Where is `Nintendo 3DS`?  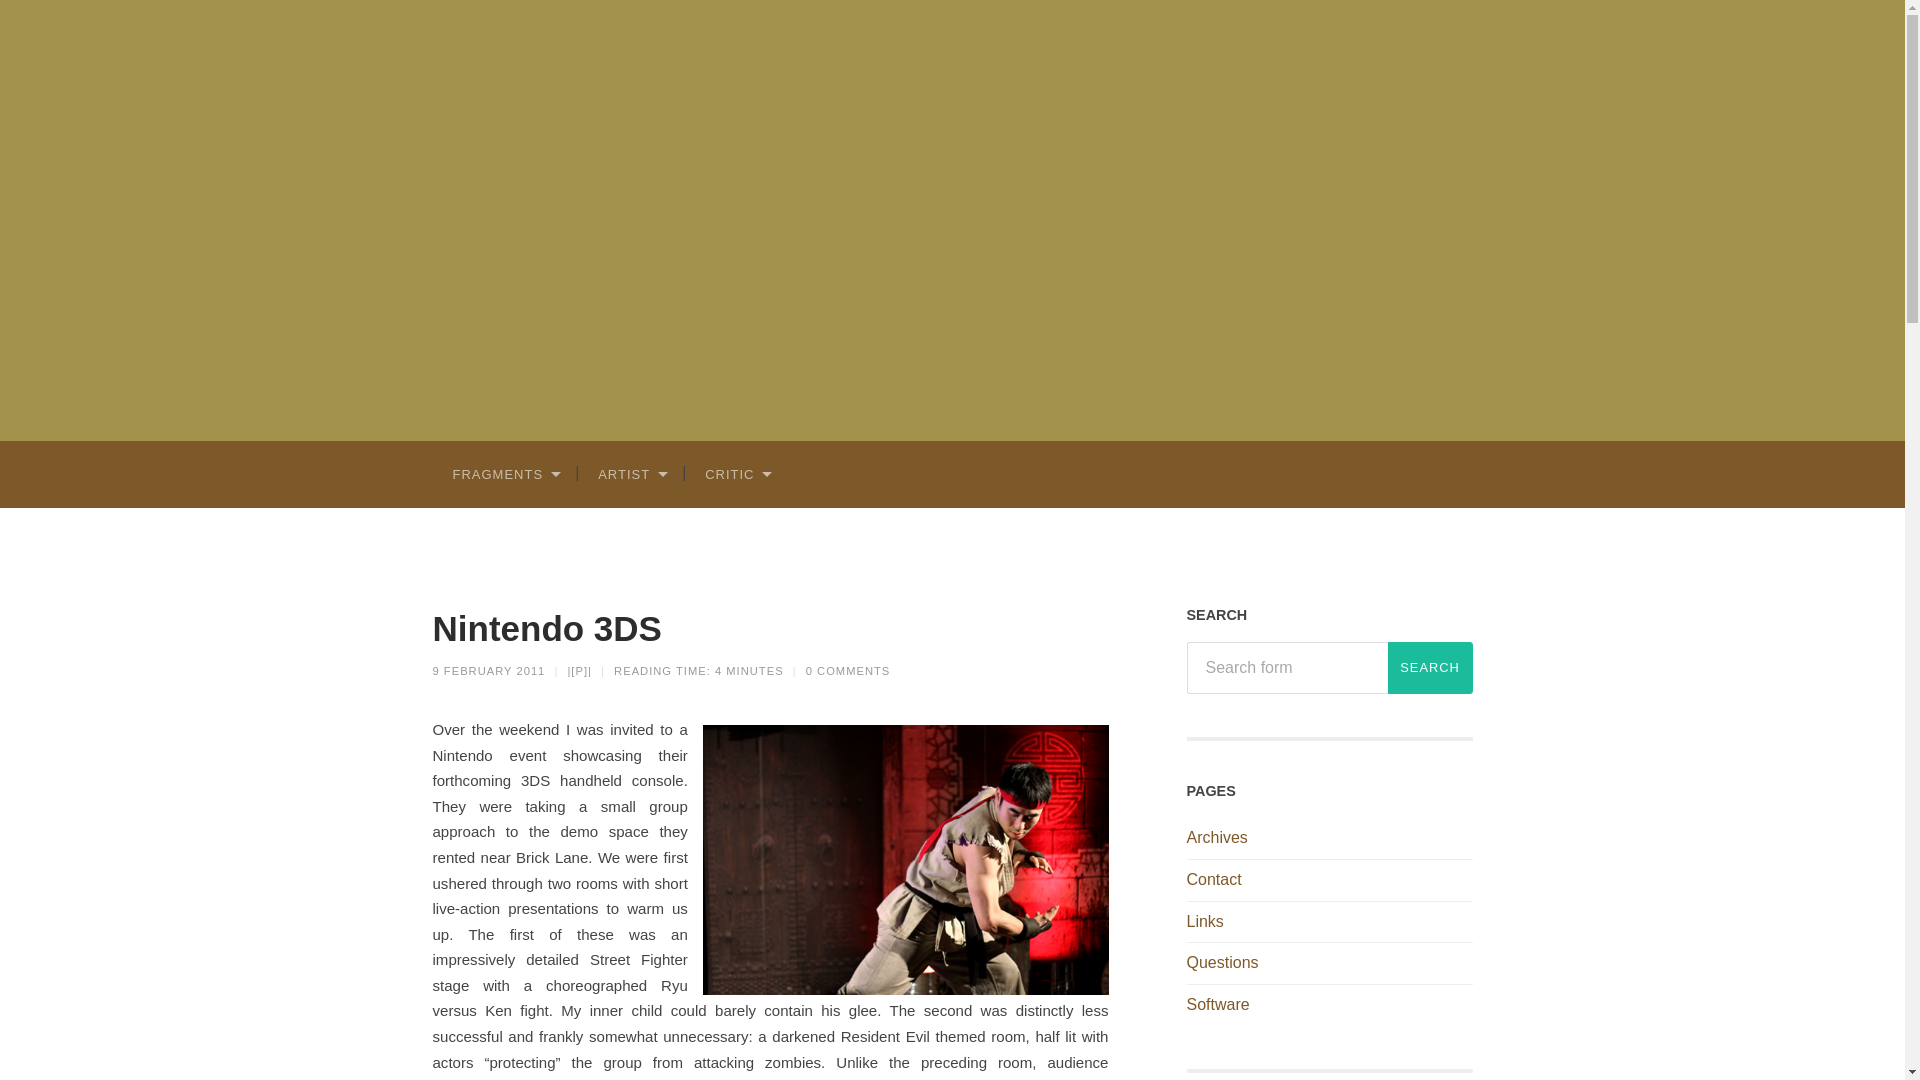 Nintendo 3DS is located at coordinates (488, 670).